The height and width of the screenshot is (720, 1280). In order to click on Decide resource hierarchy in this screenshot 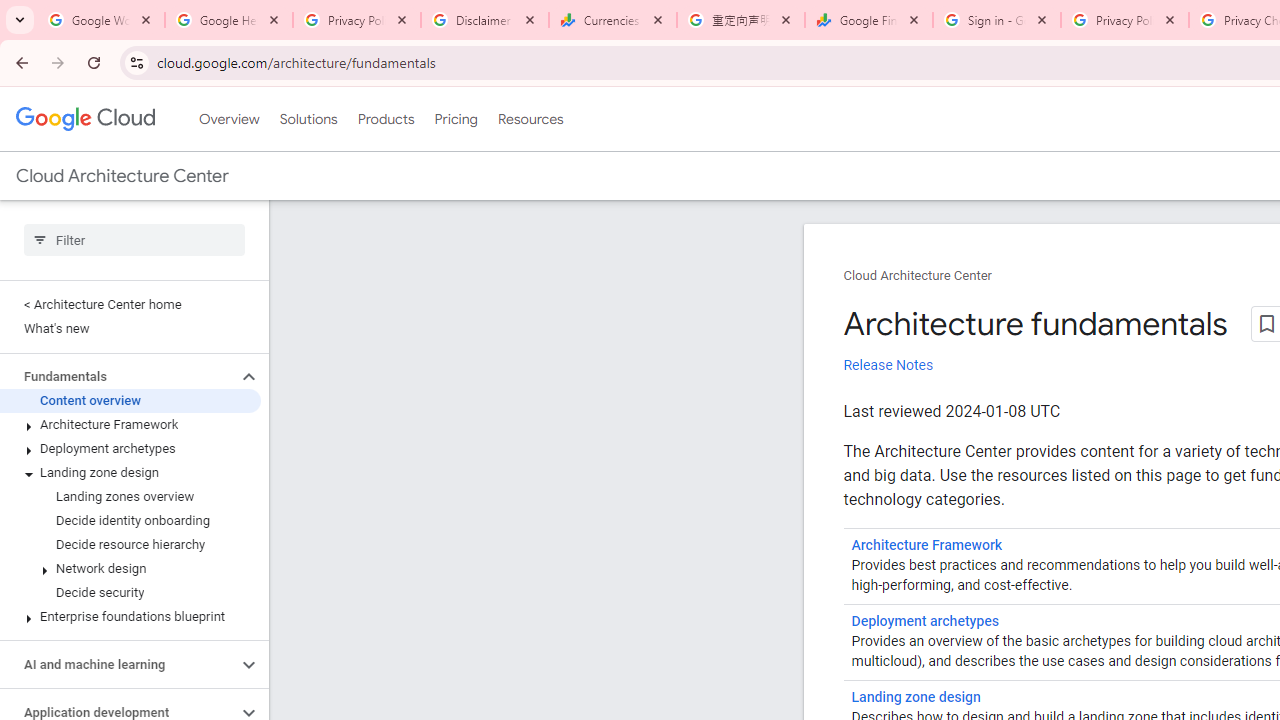, I will do `click(130, 544)`.